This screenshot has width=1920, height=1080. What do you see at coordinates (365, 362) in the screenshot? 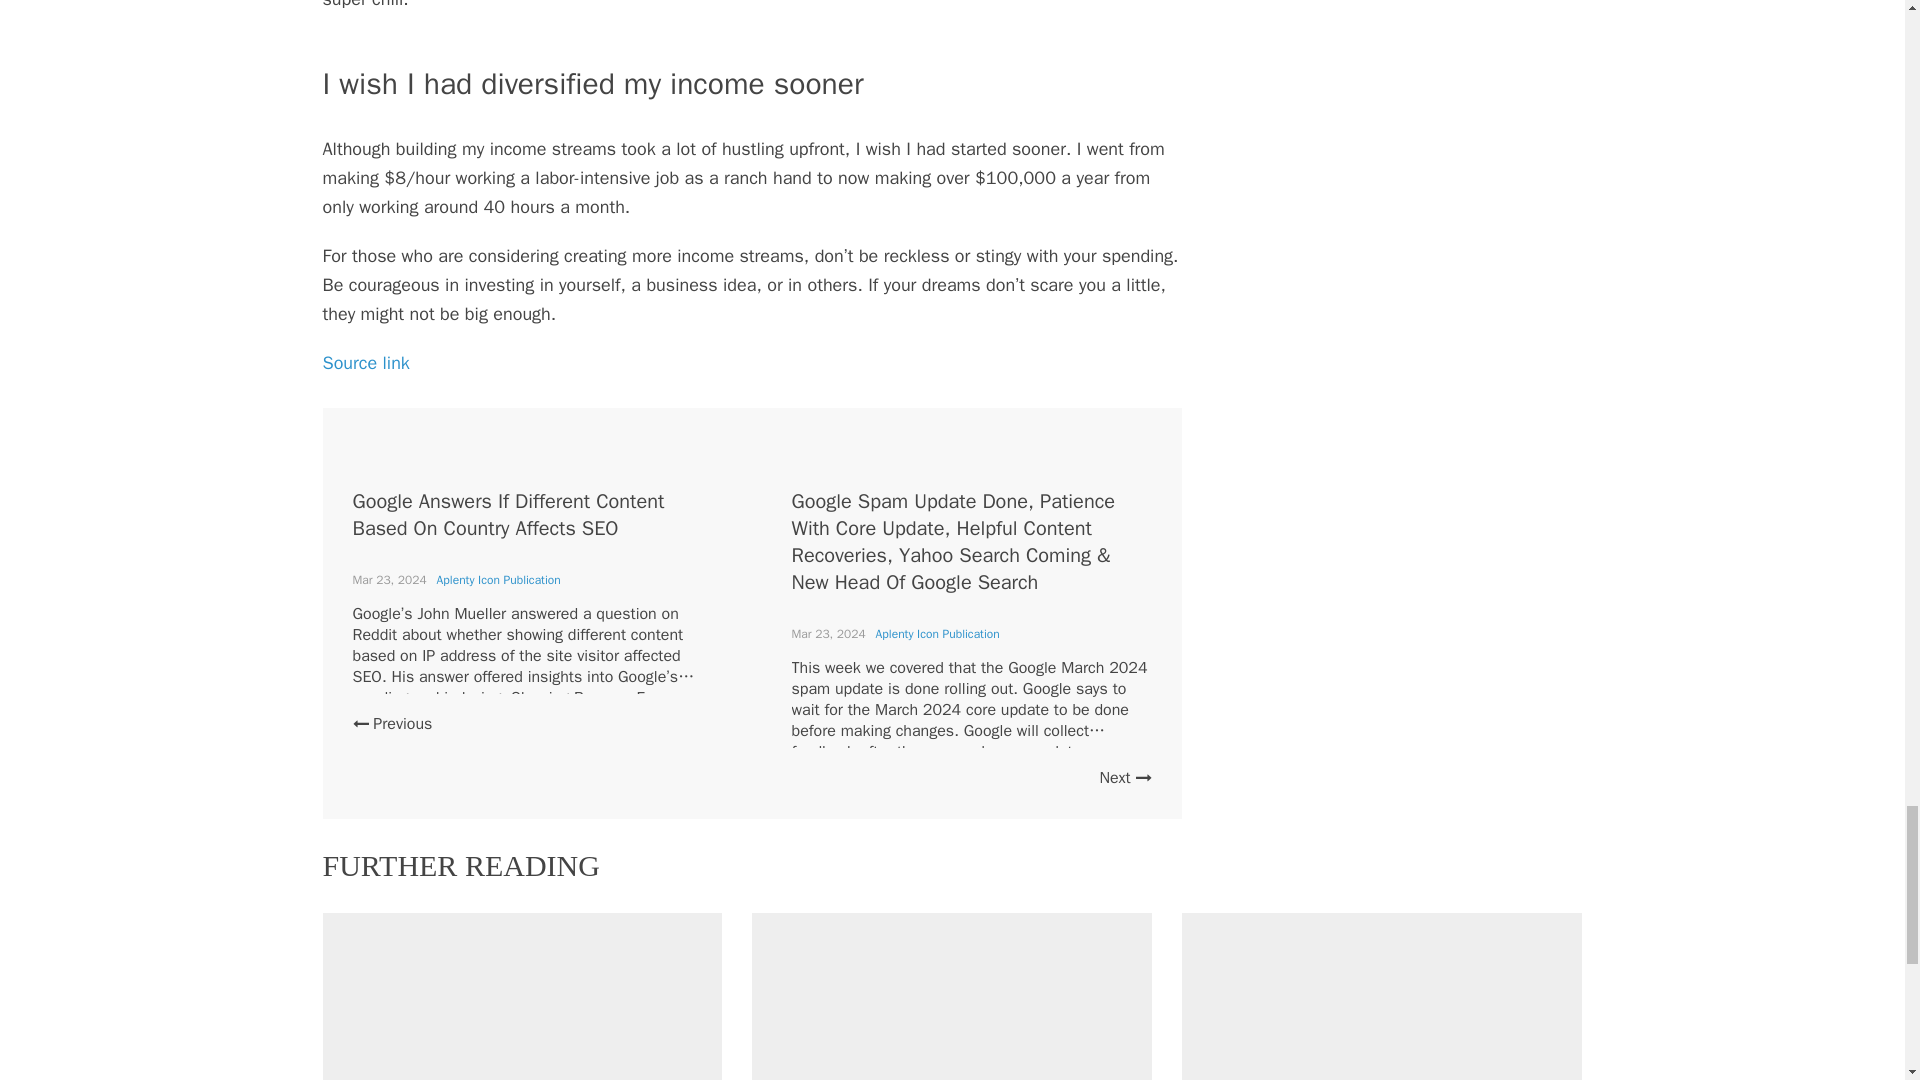
I see `Source link` at bounding box center [365, 362].